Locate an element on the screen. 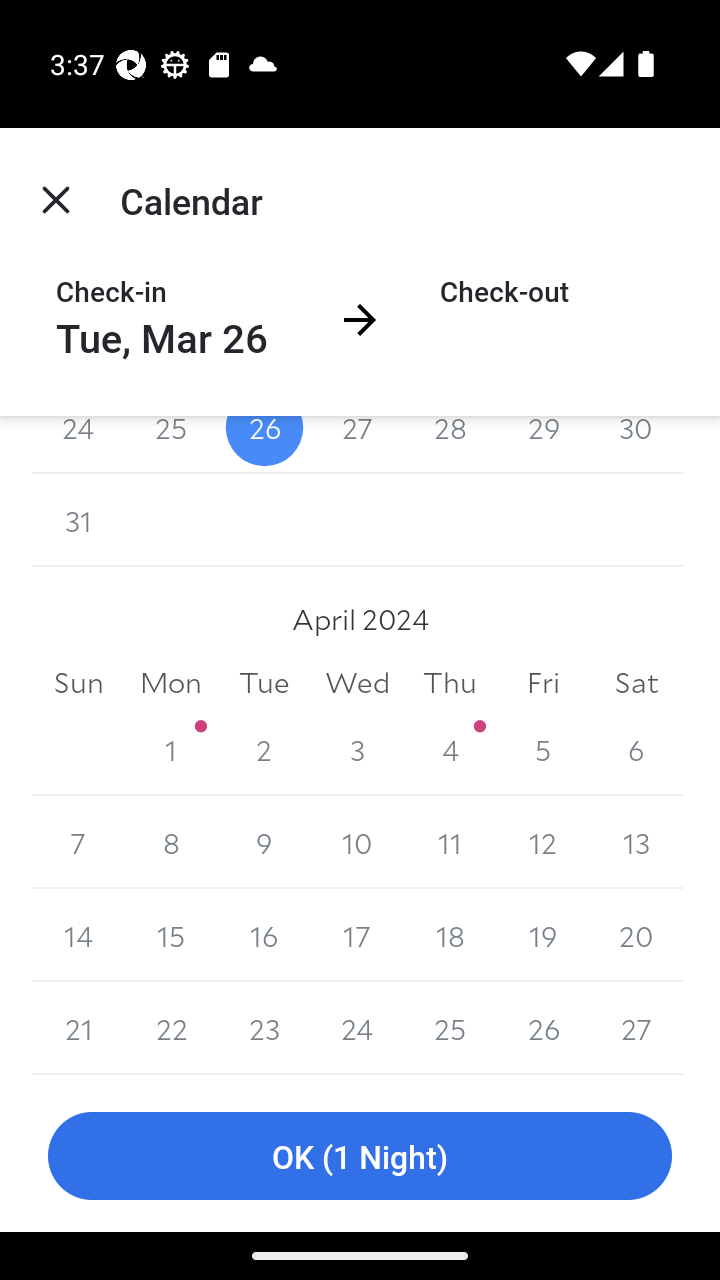  22 22 April 2024 is located at coordinates (172, 1028).